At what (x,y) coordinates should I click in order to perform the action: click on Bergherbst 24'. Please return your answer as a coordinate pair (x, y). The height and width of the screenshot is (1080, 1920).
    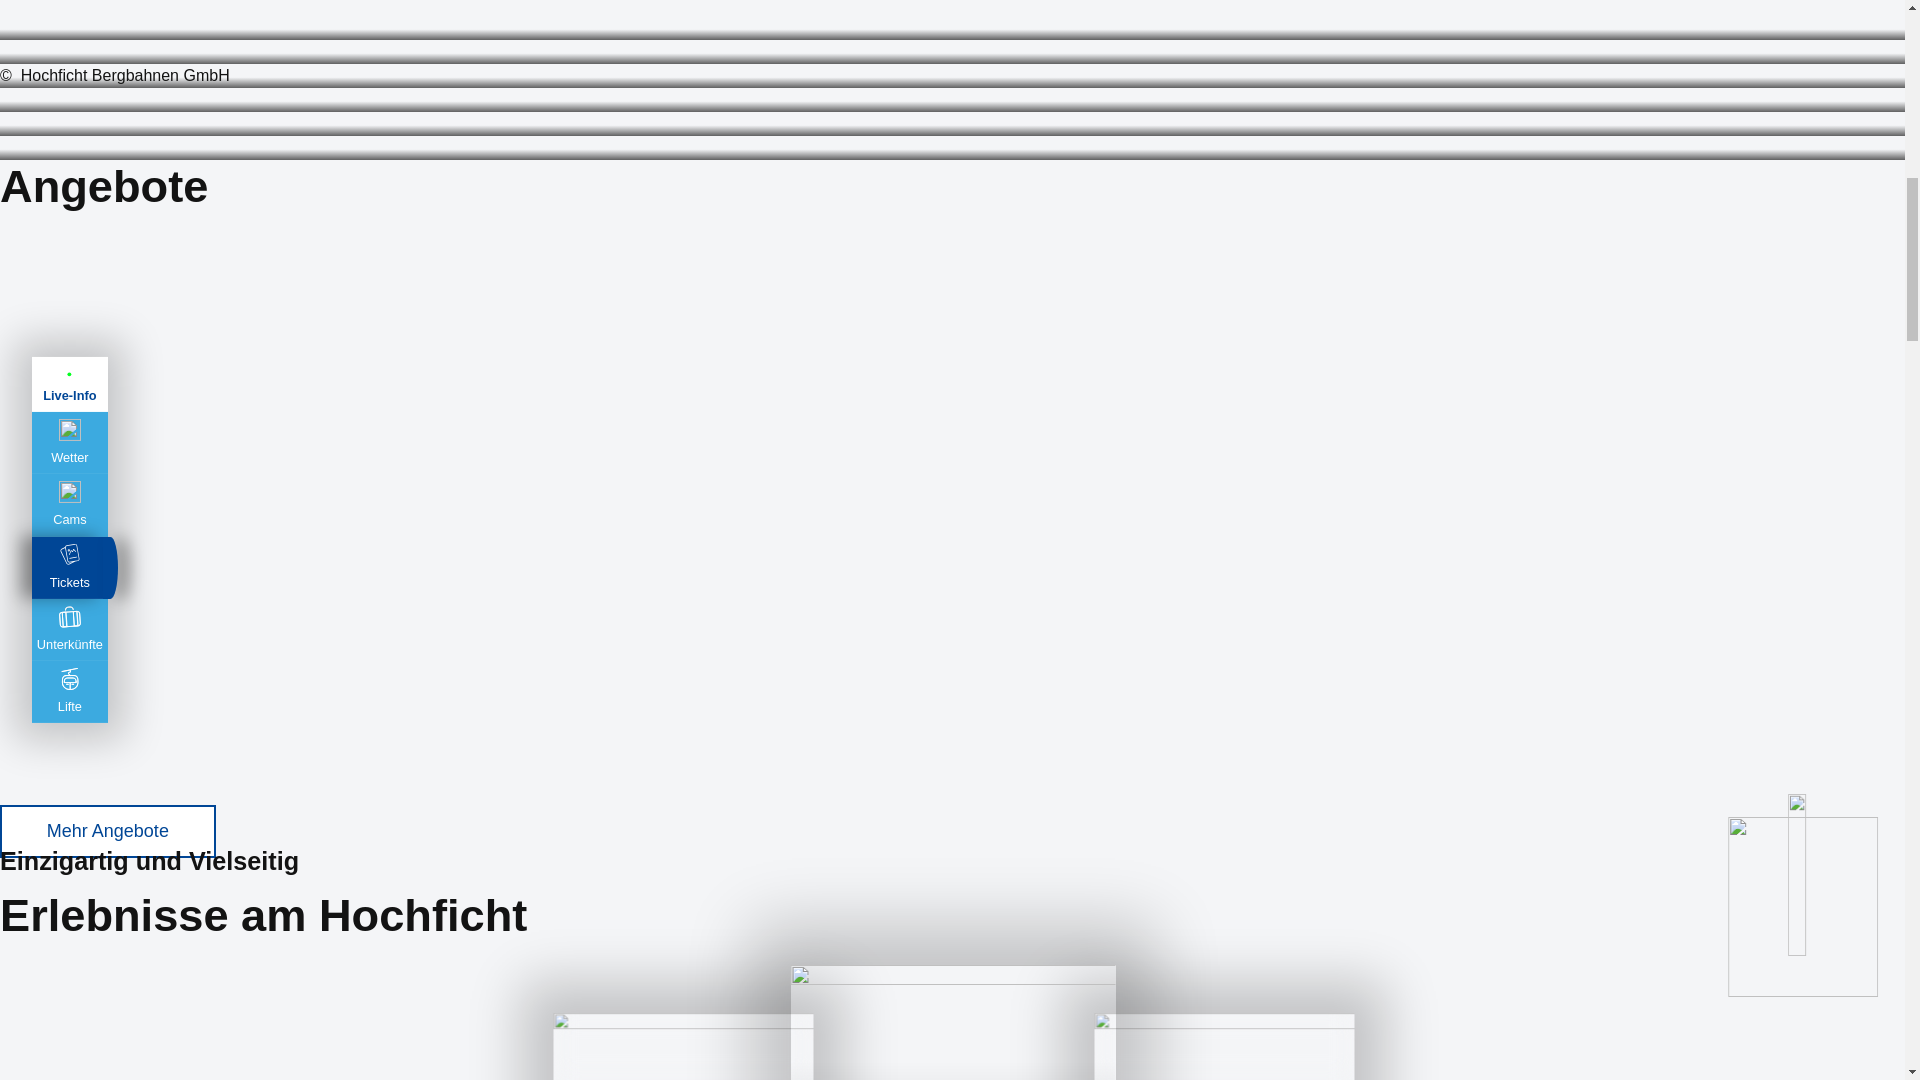
    Looking at the image, I should click on (8, 52).